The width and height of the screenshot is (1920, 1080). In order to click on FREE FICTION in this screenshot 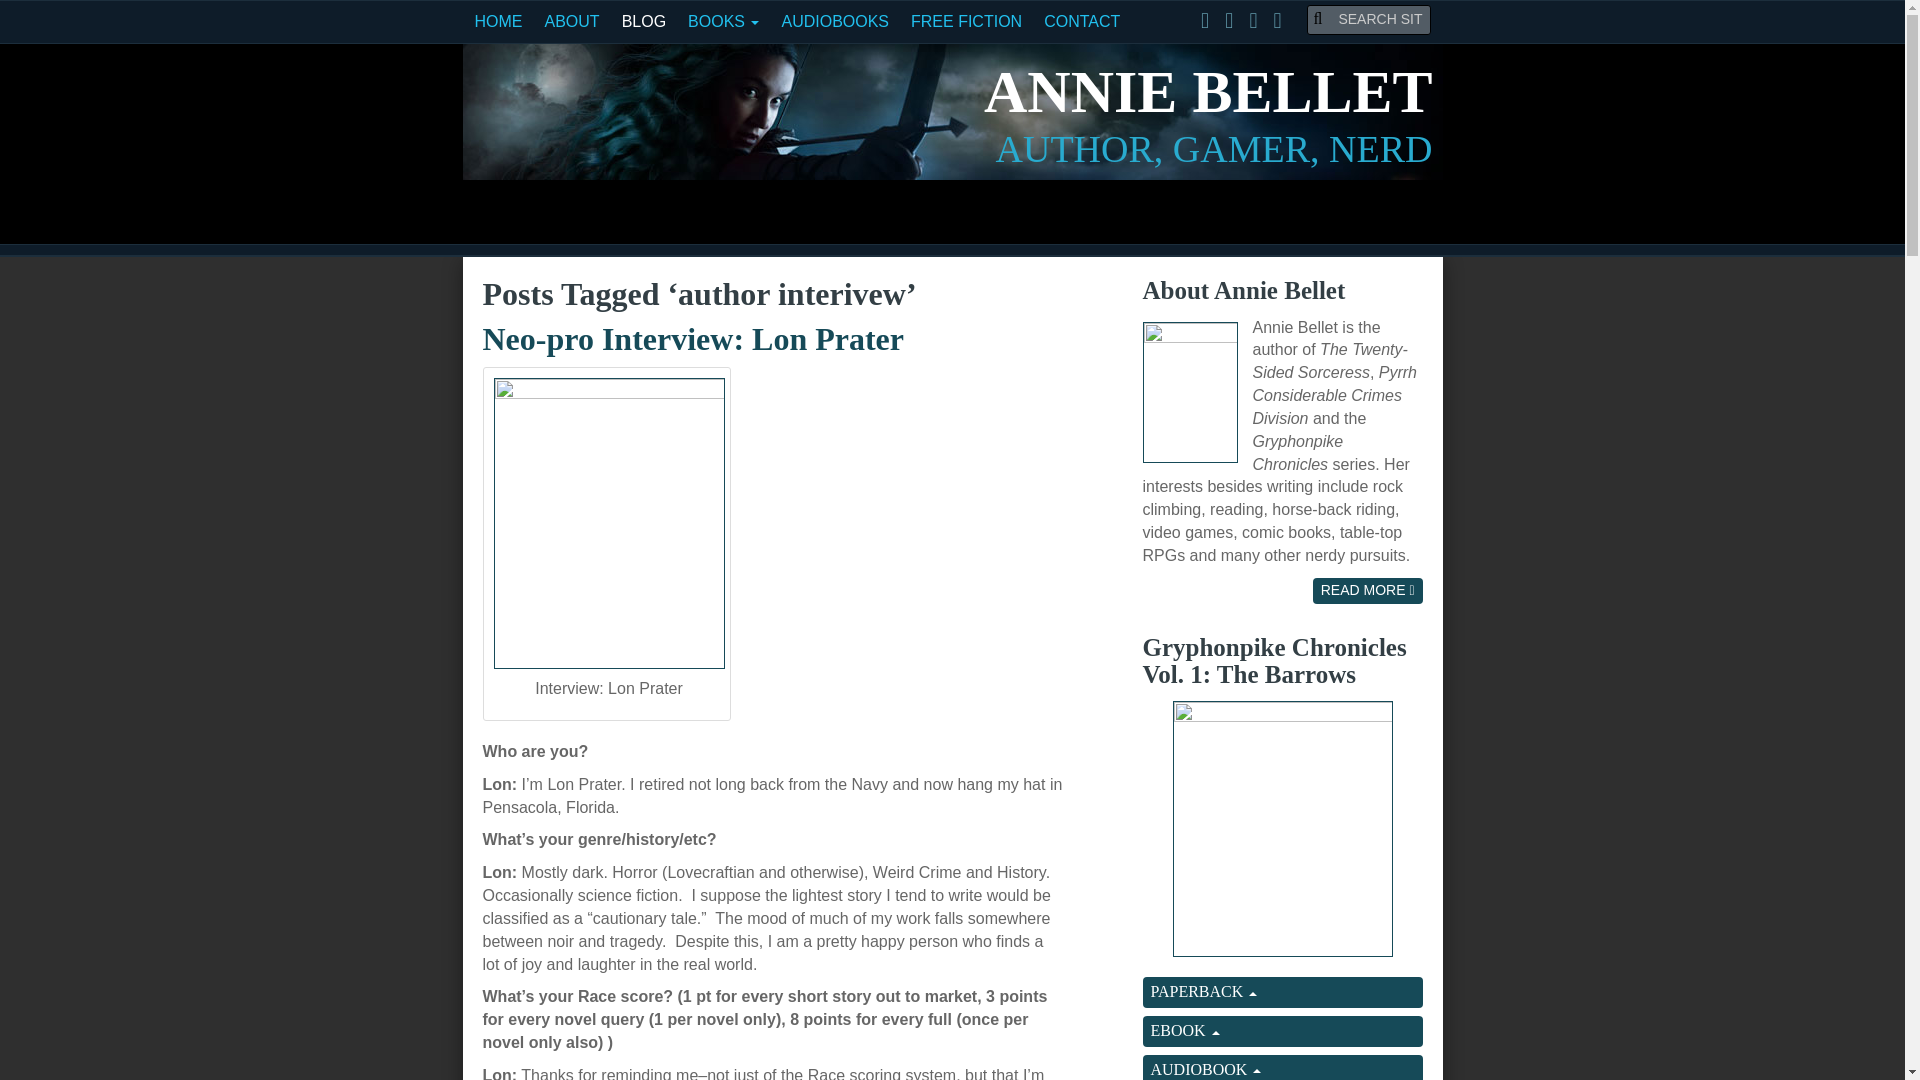, I will do `click(966, 22)`.